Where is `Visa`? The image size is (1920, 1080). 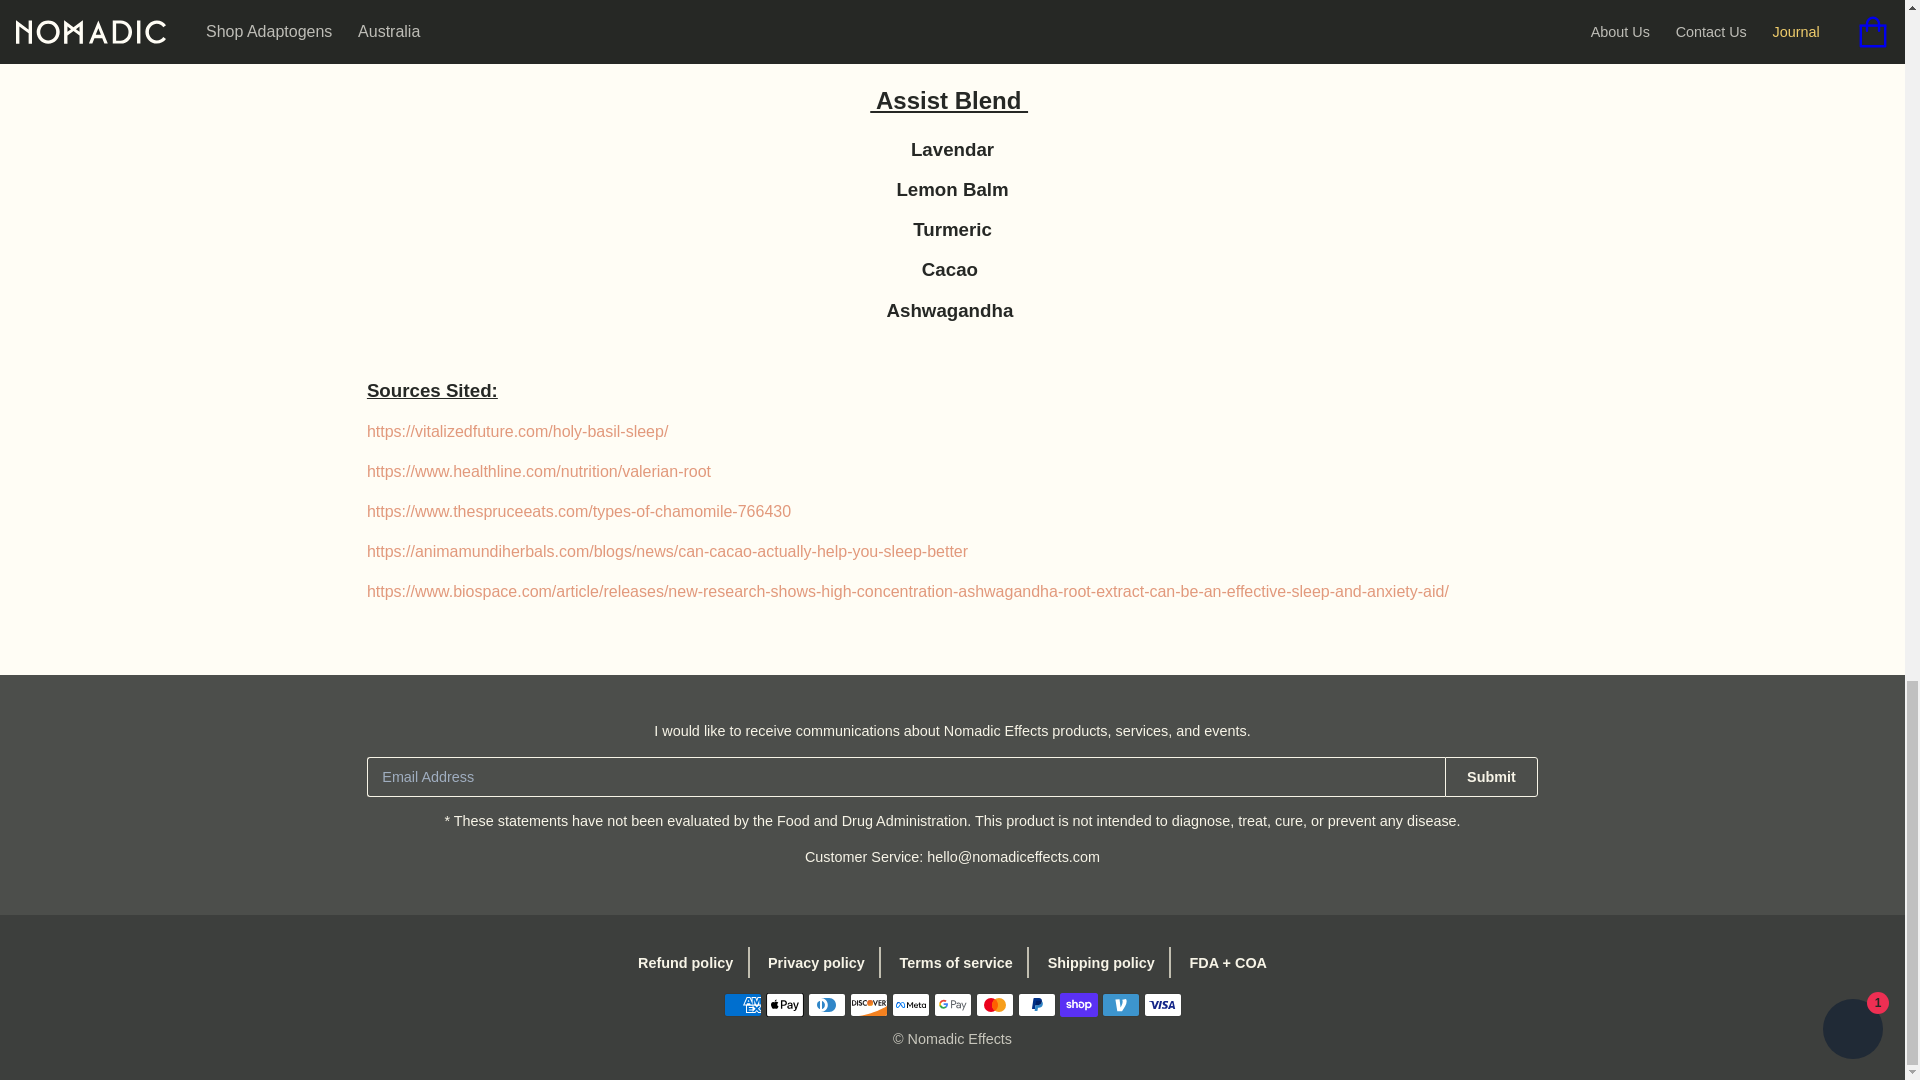
Visa is located at coordinates (1163, 1004).